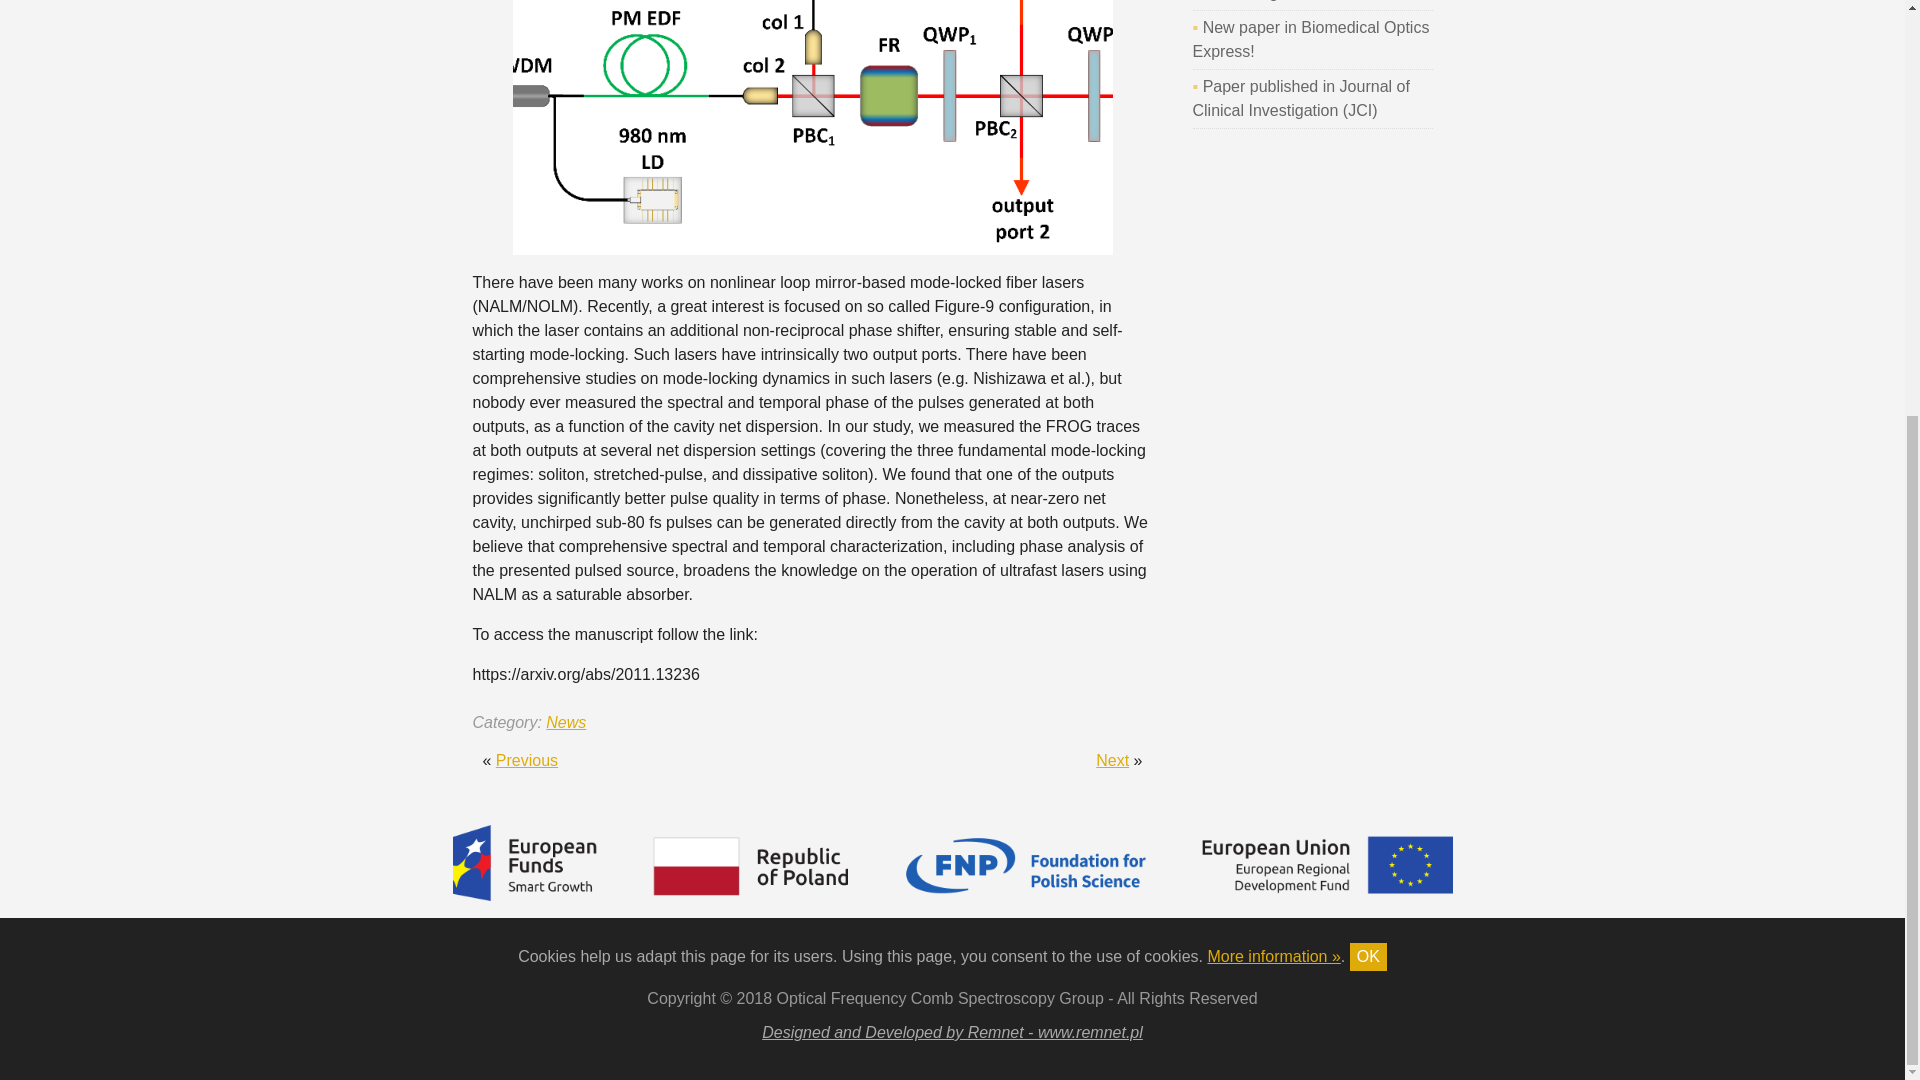 The image size is (1920, 1080). What do you see at coordinates (565, 722) in the screenshot?
I see `News` at bounding box center [565, 722].